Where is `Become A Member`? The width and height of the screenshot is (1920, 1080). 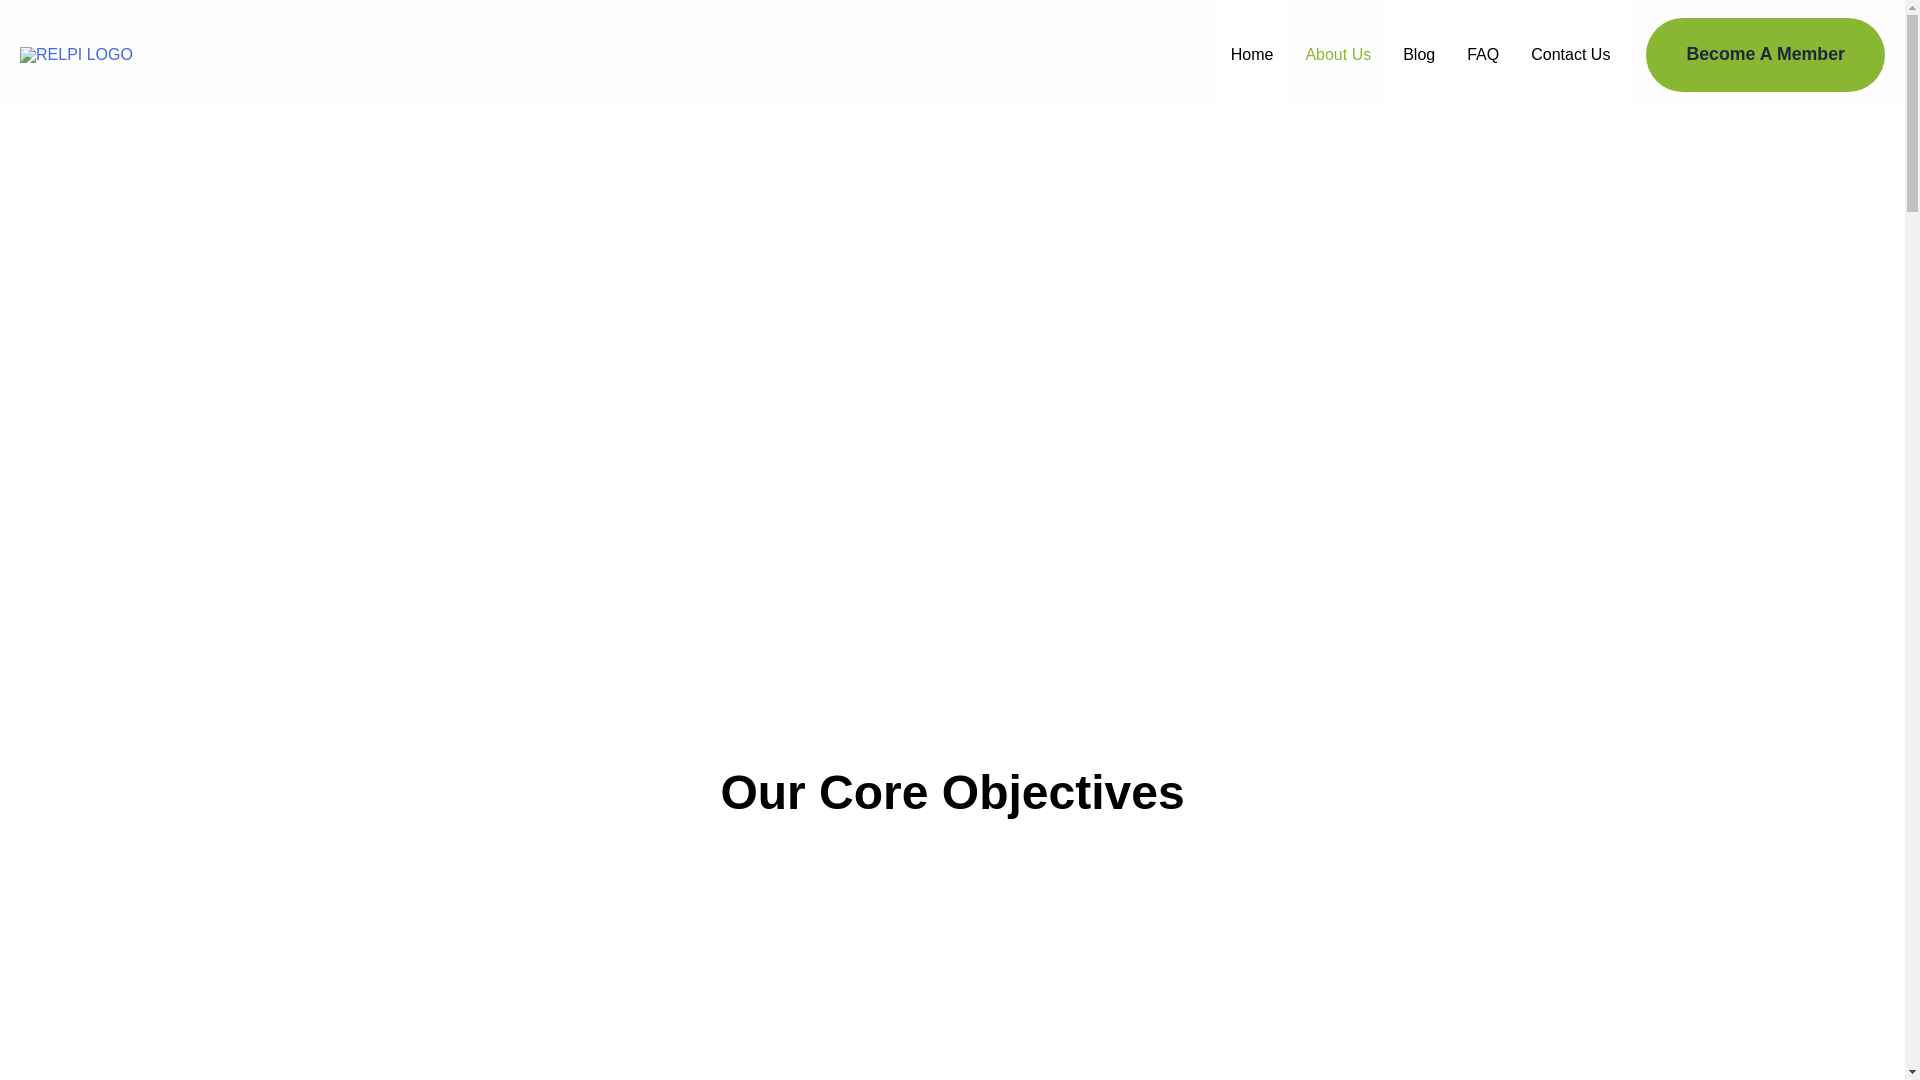 Become A Member is located at coordinates (1765, 54).